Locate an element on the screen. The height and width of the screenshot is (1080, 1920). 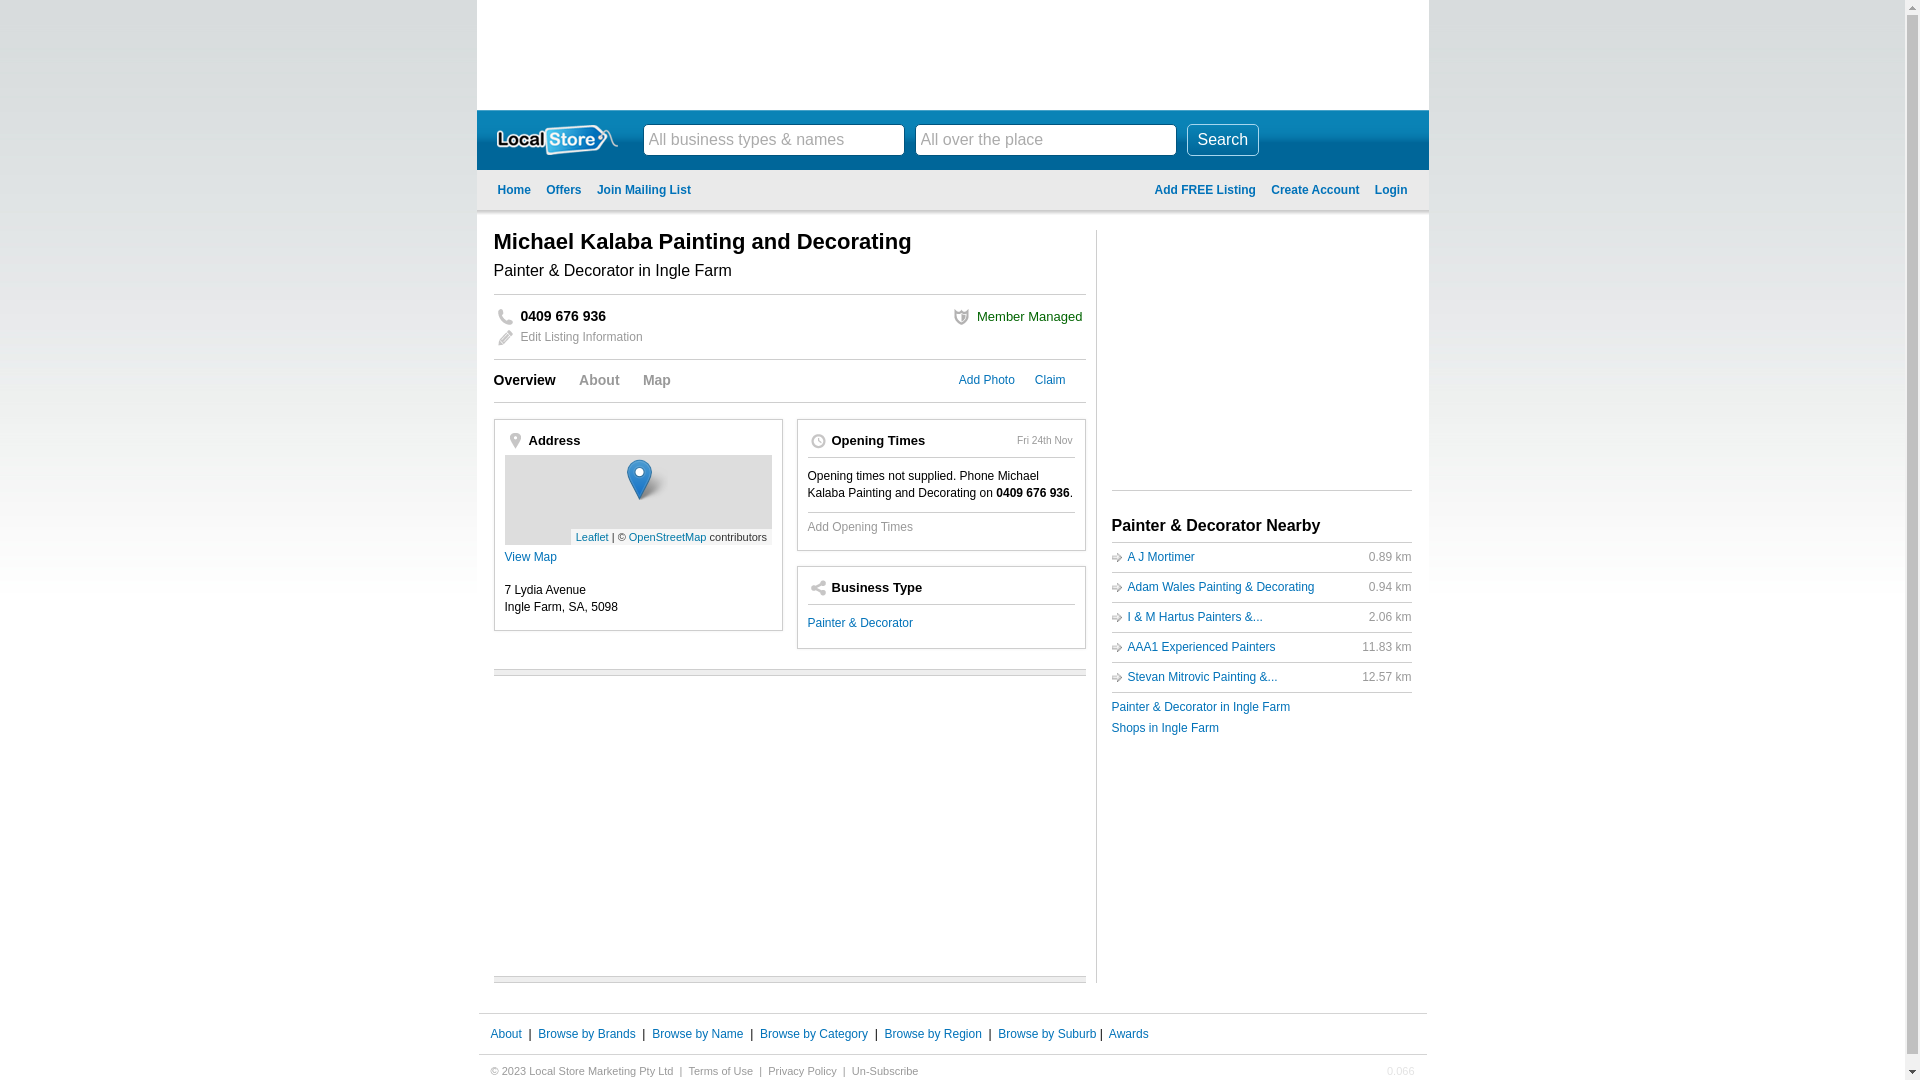
Terms of Use is located at coordinates (720, 1071).